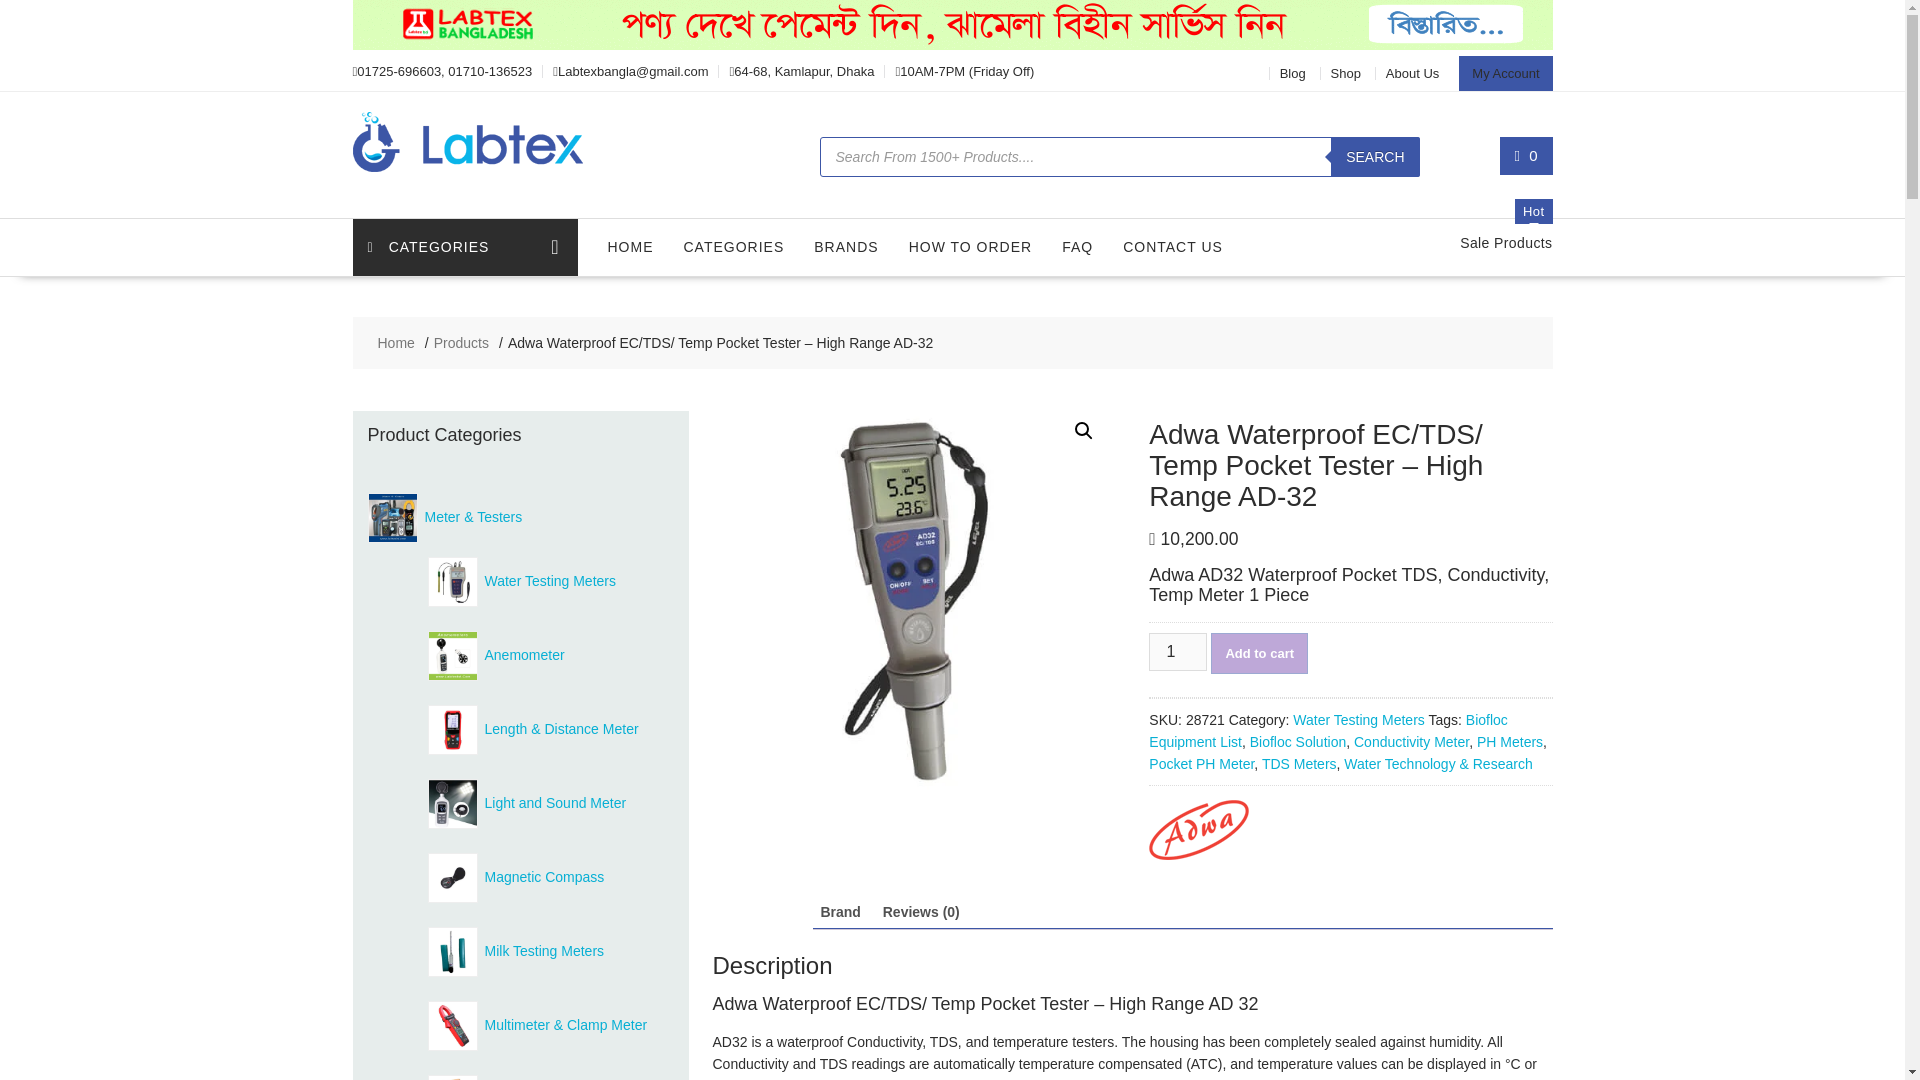  Describe the element at coordinates (1526, 155) in the screenshot. I see `0` at that location.